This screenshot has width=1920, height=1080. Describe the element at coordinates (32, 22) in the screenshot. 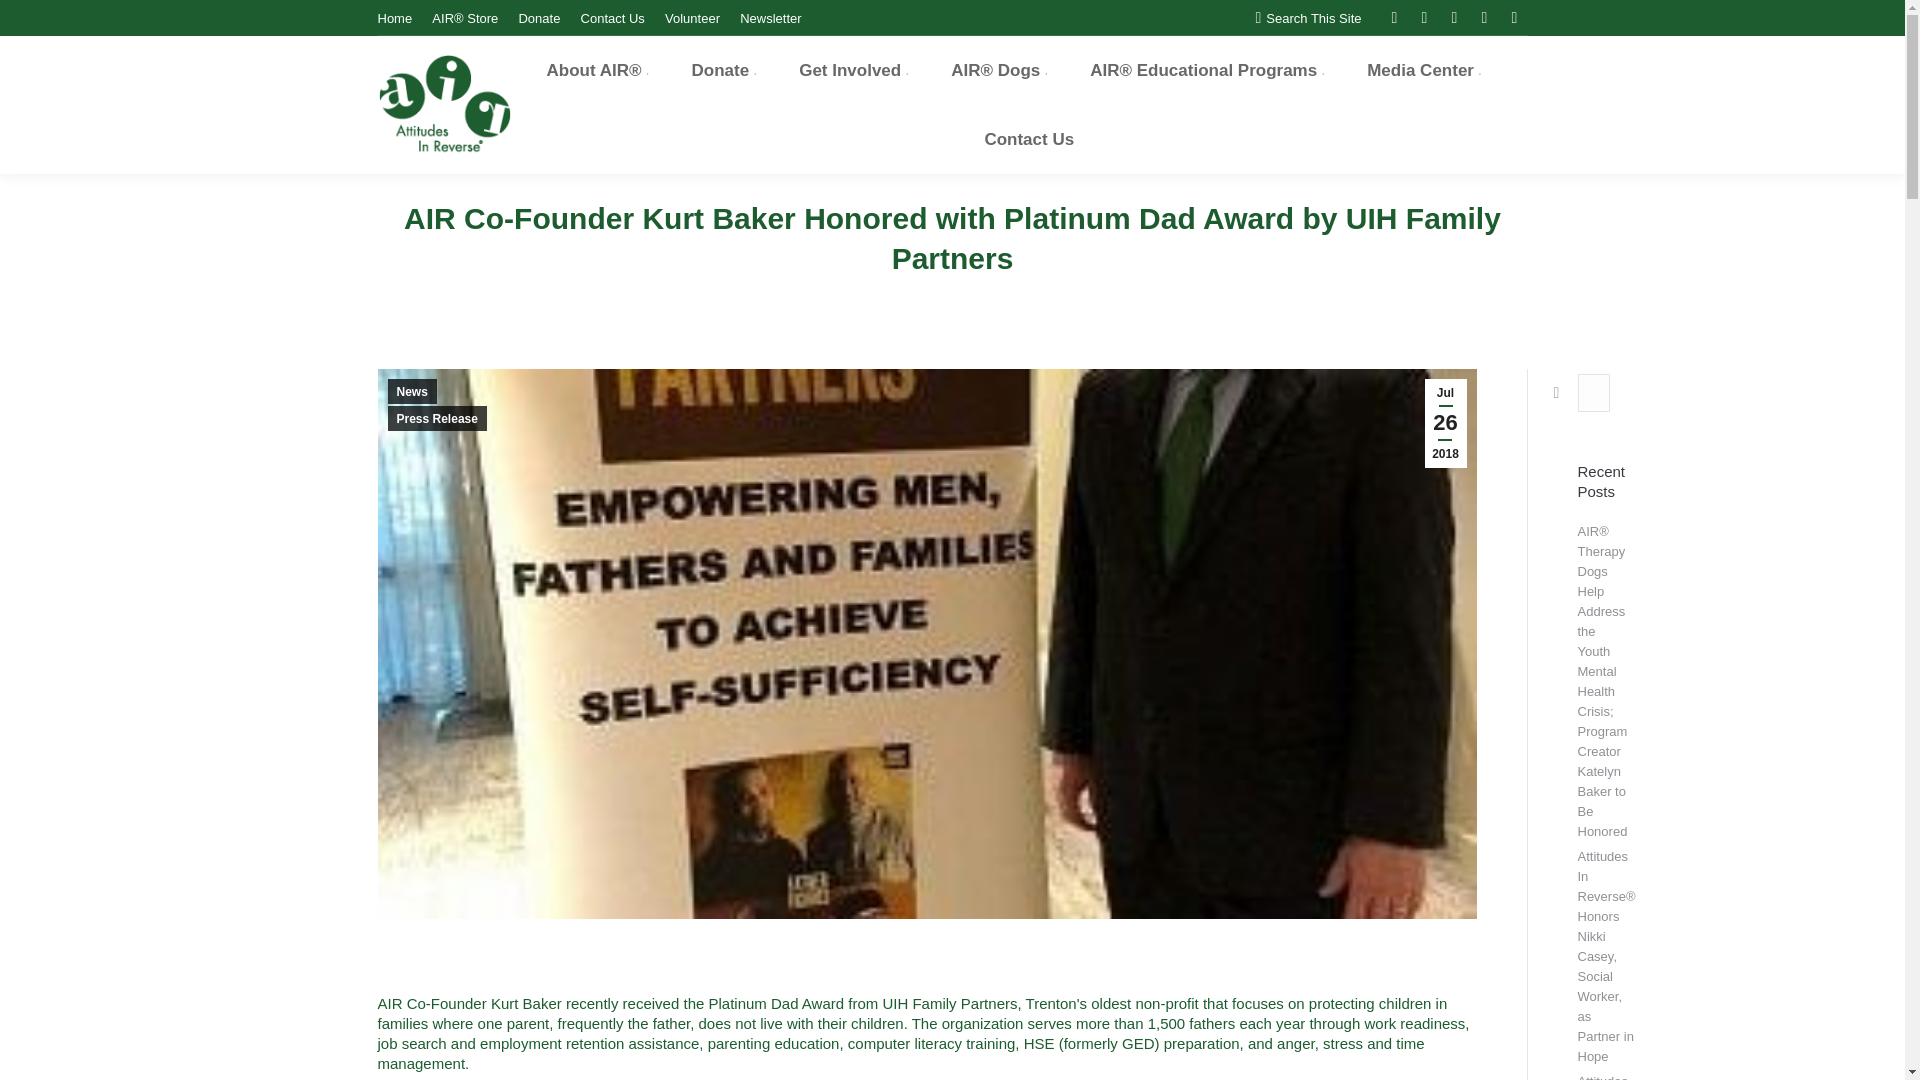

I see `Go!` at that location.